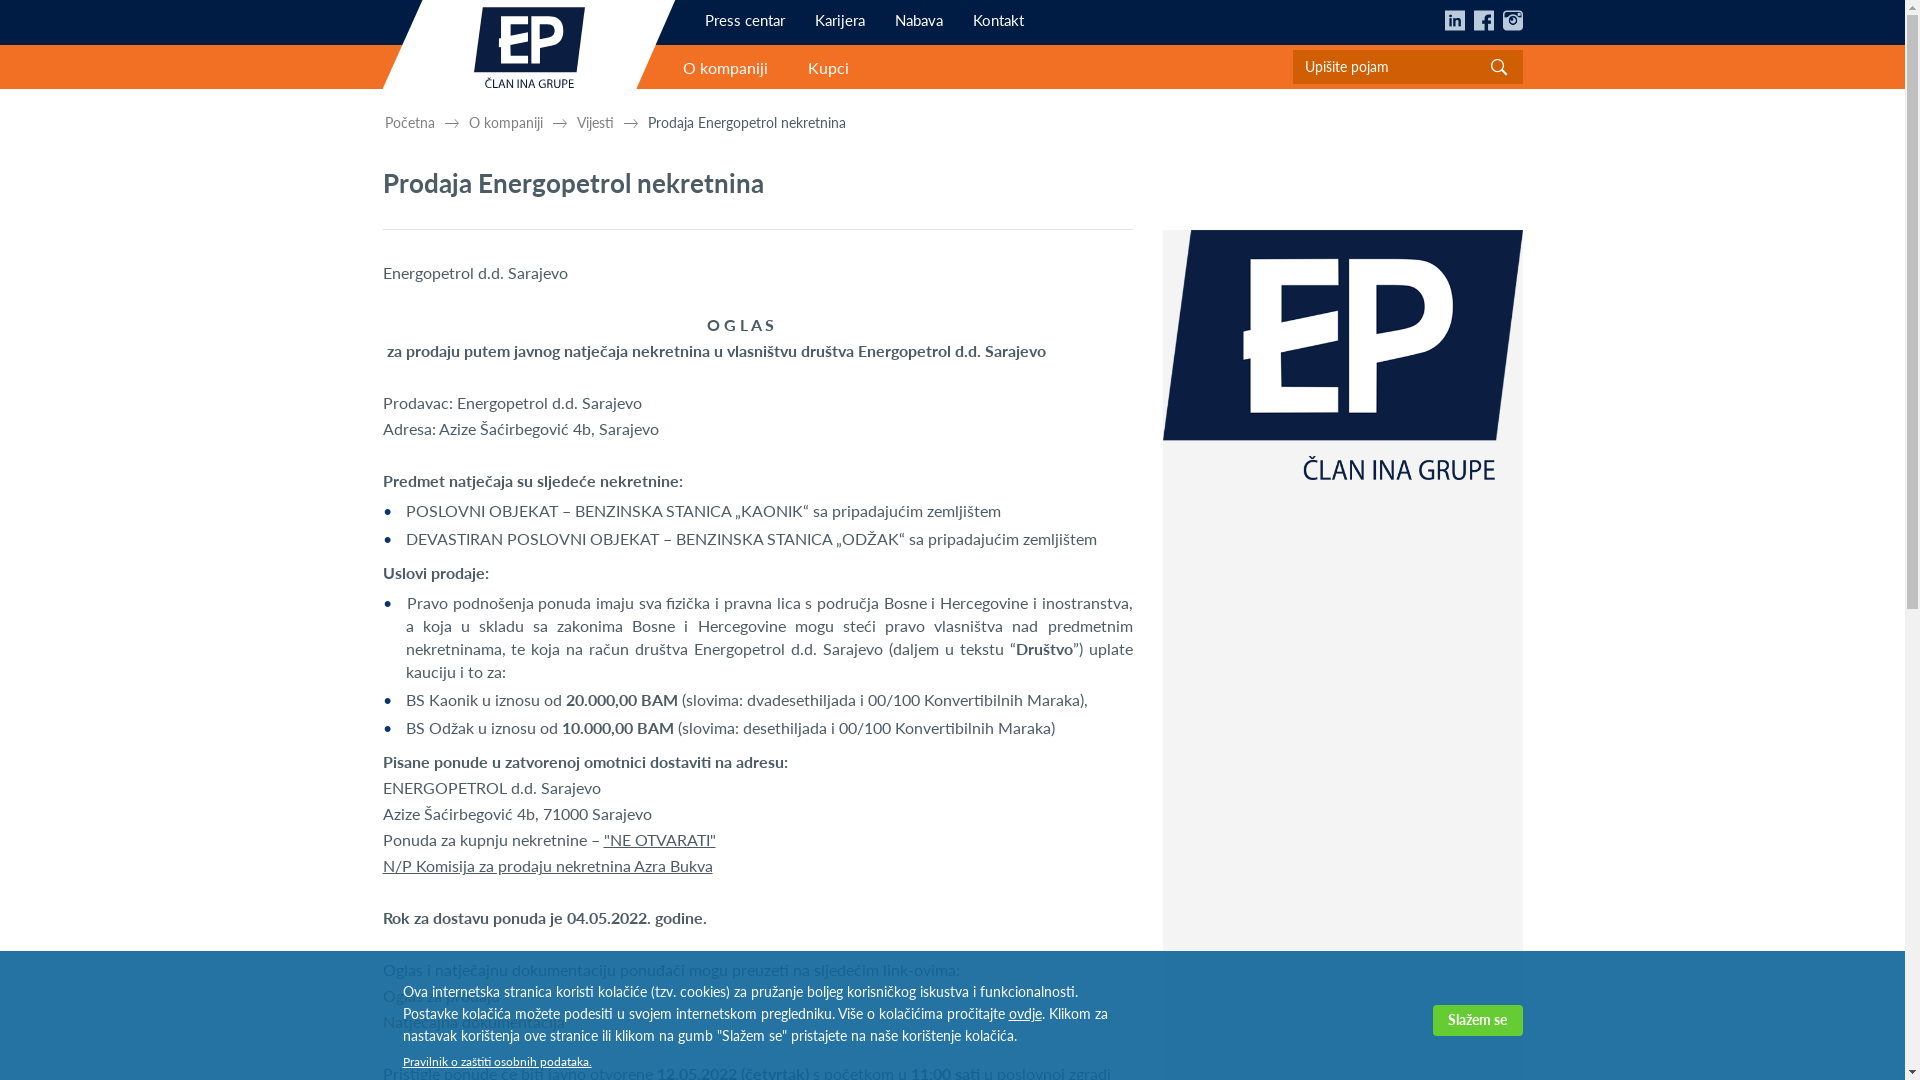  I want to click on Kupci, so click(828, 68).